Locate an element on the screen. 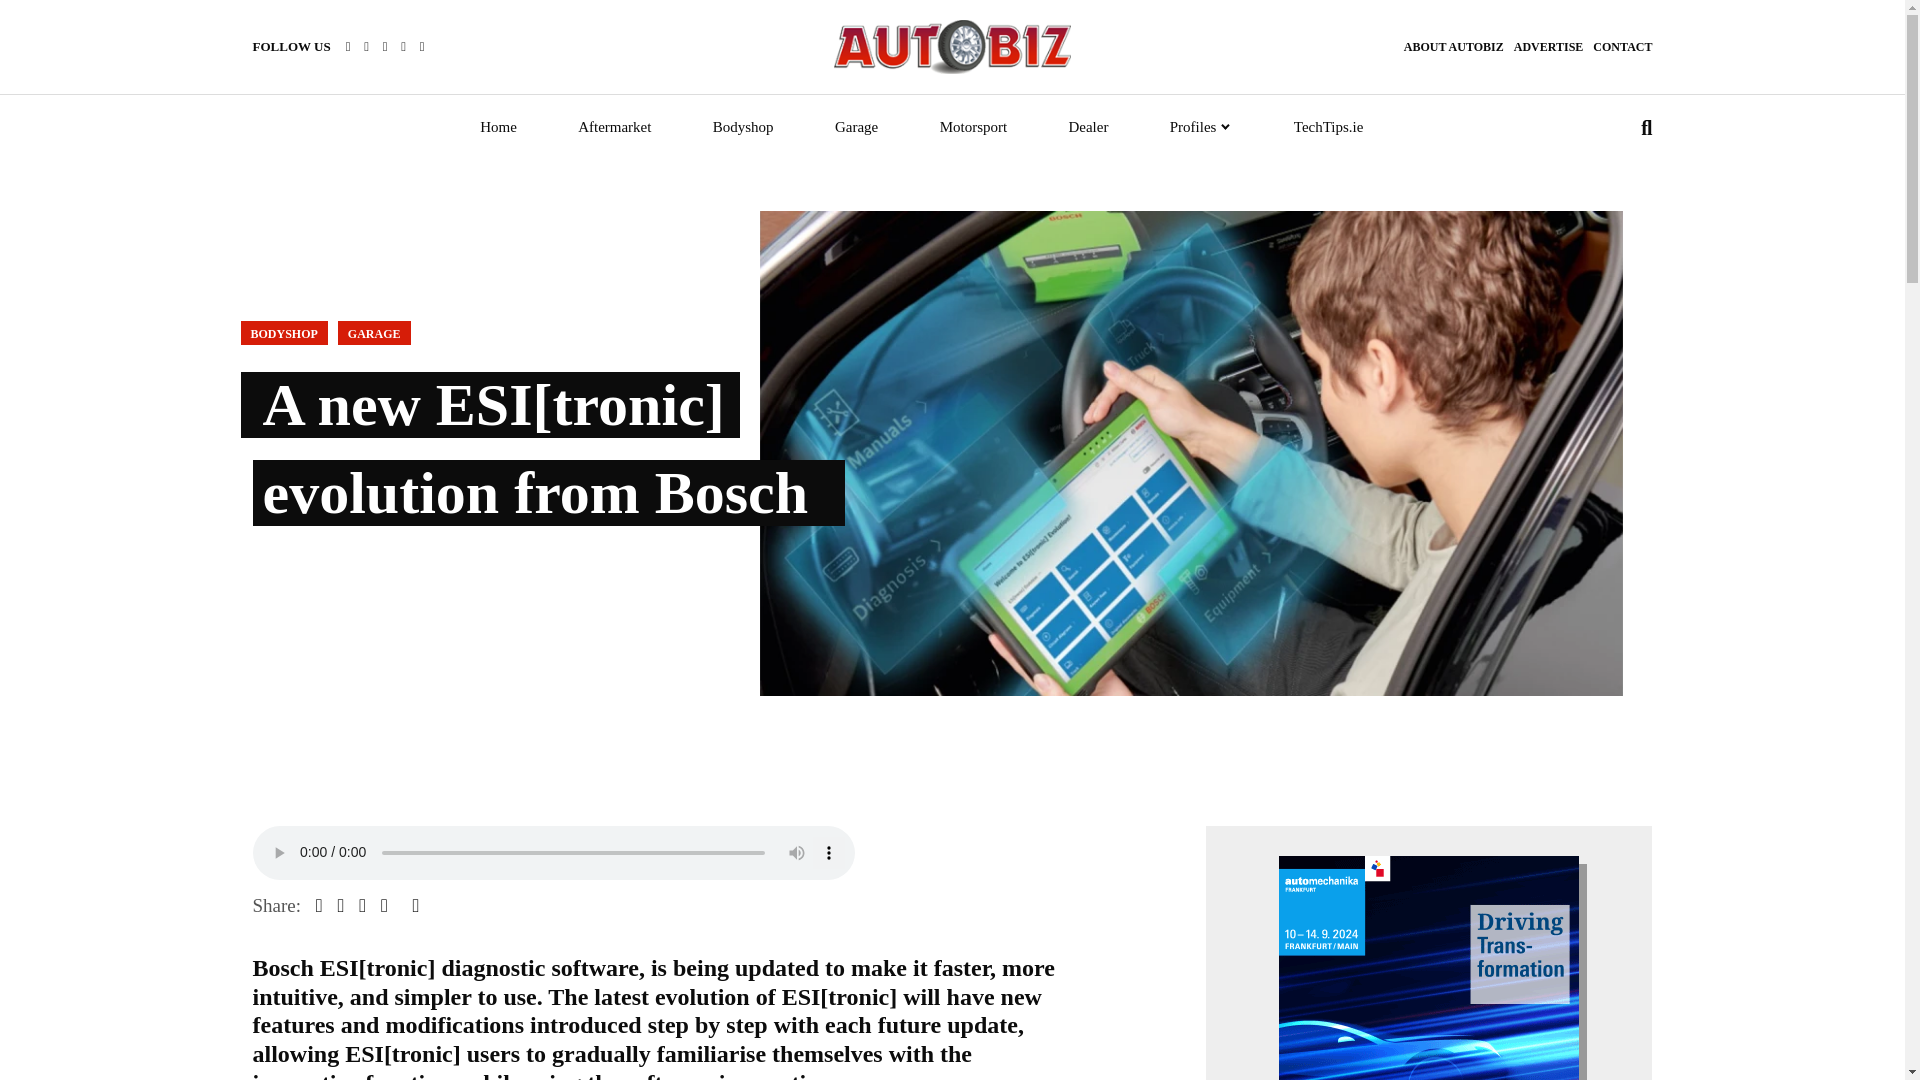 This screenshot has height=1080, width=1920. ADVERTISE is located at coordinates (1549, 46).